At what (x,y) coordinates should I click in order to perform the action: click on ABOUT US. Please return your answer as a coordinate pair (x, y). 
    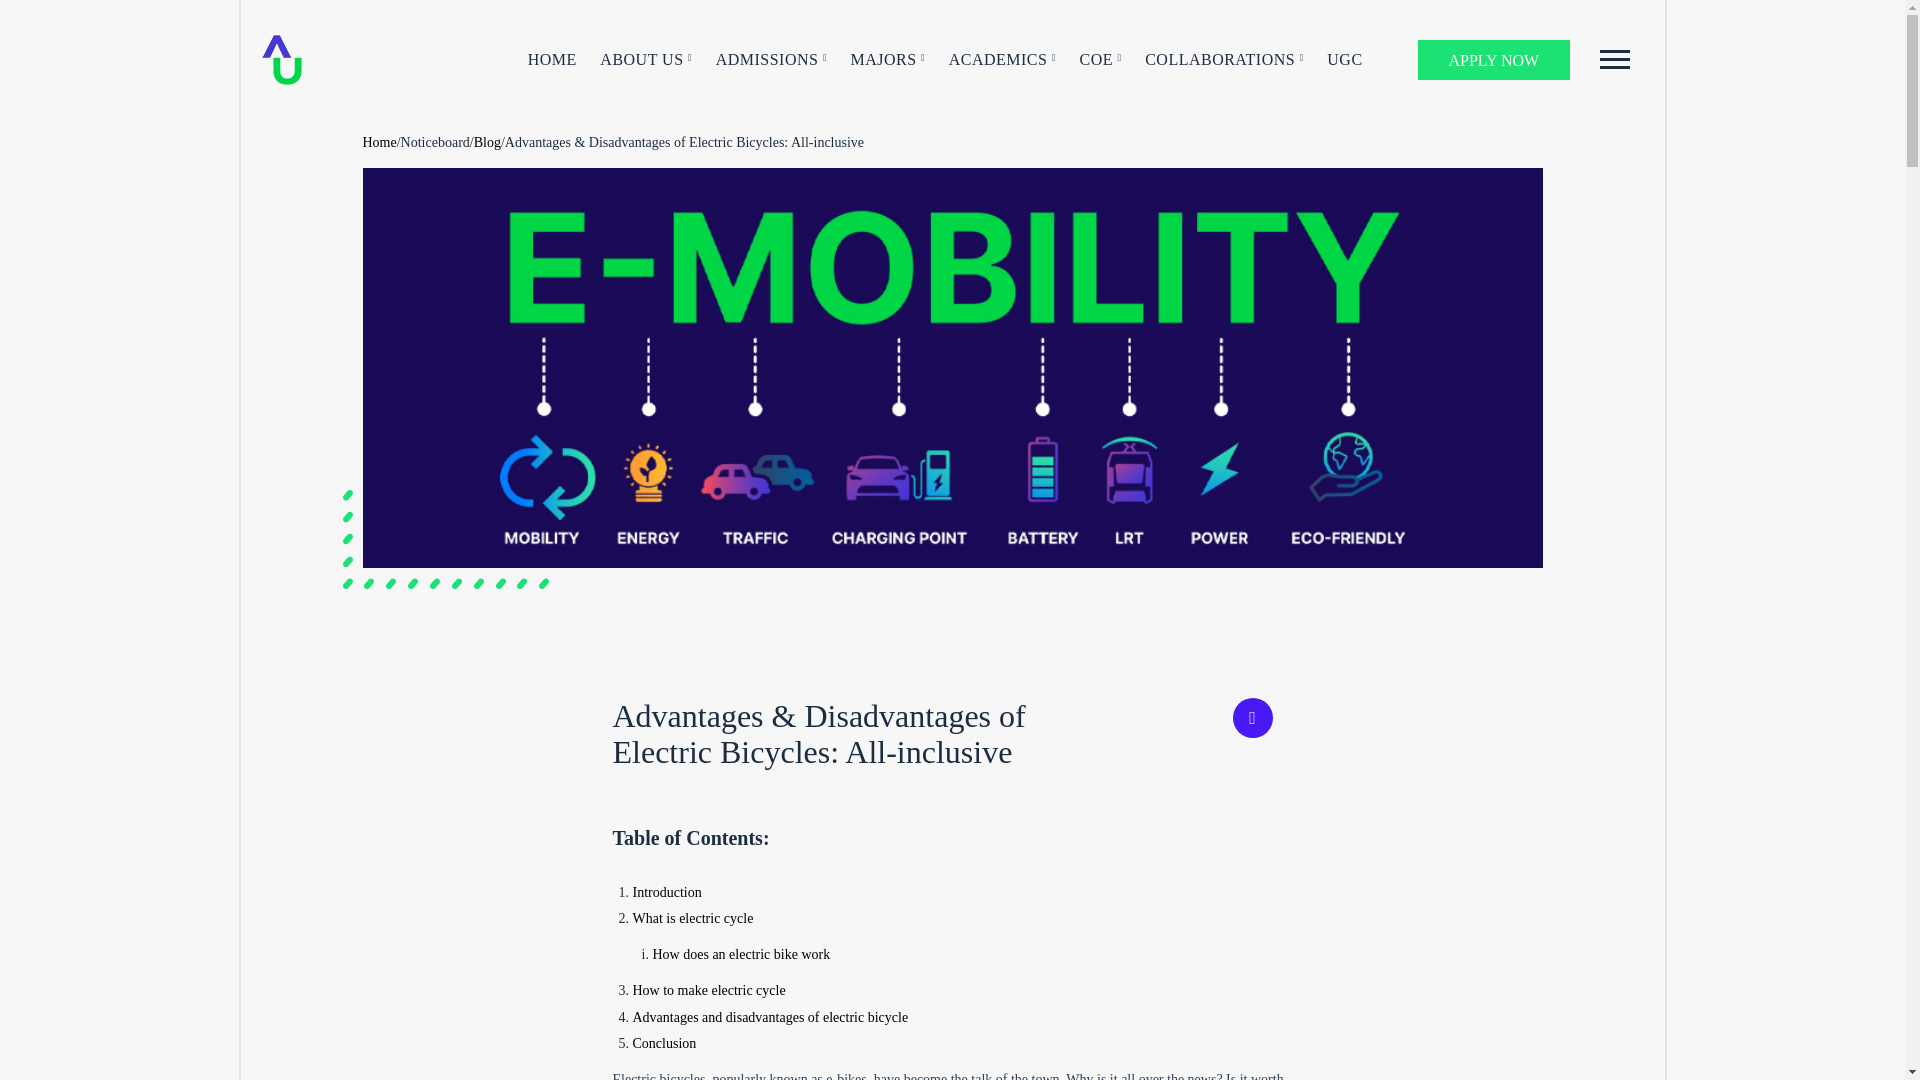
    Looking at the image, I should click on (645, 60).